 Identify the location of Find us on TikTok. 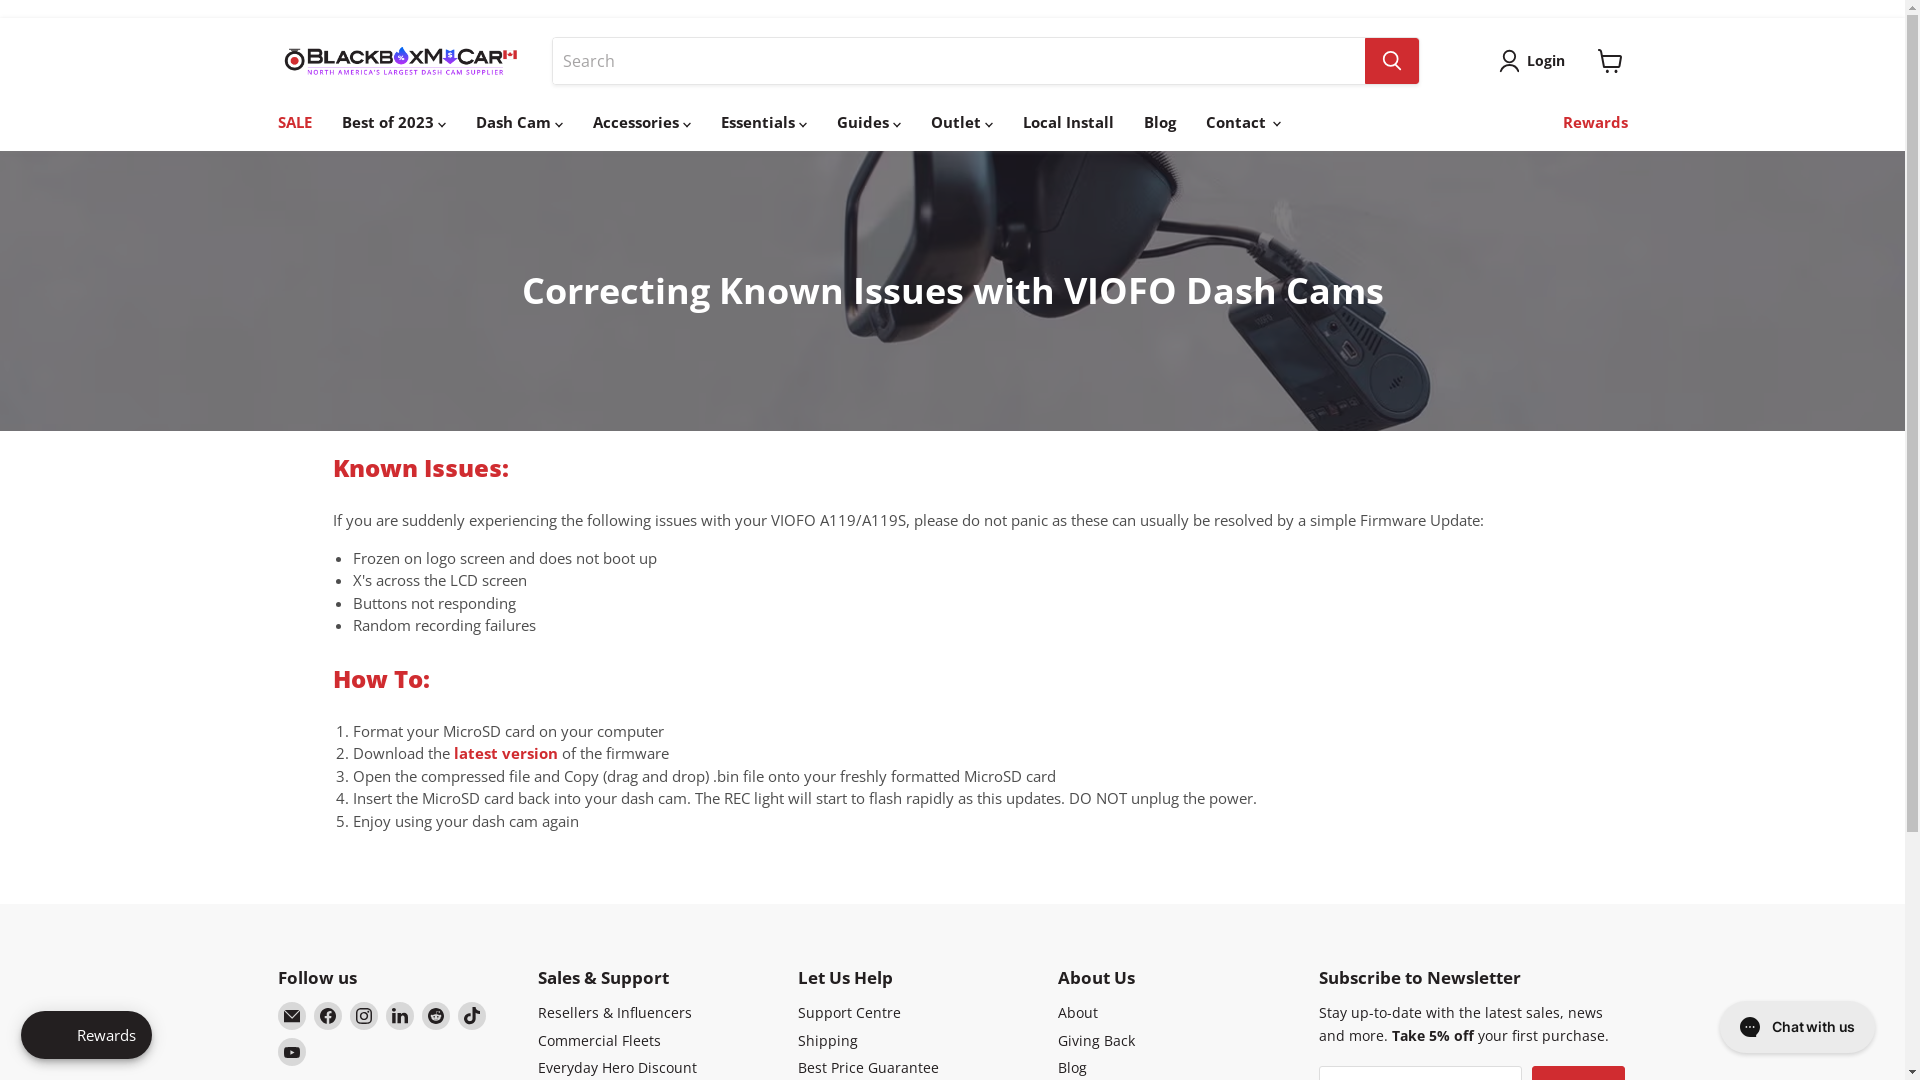
(472, 1016).